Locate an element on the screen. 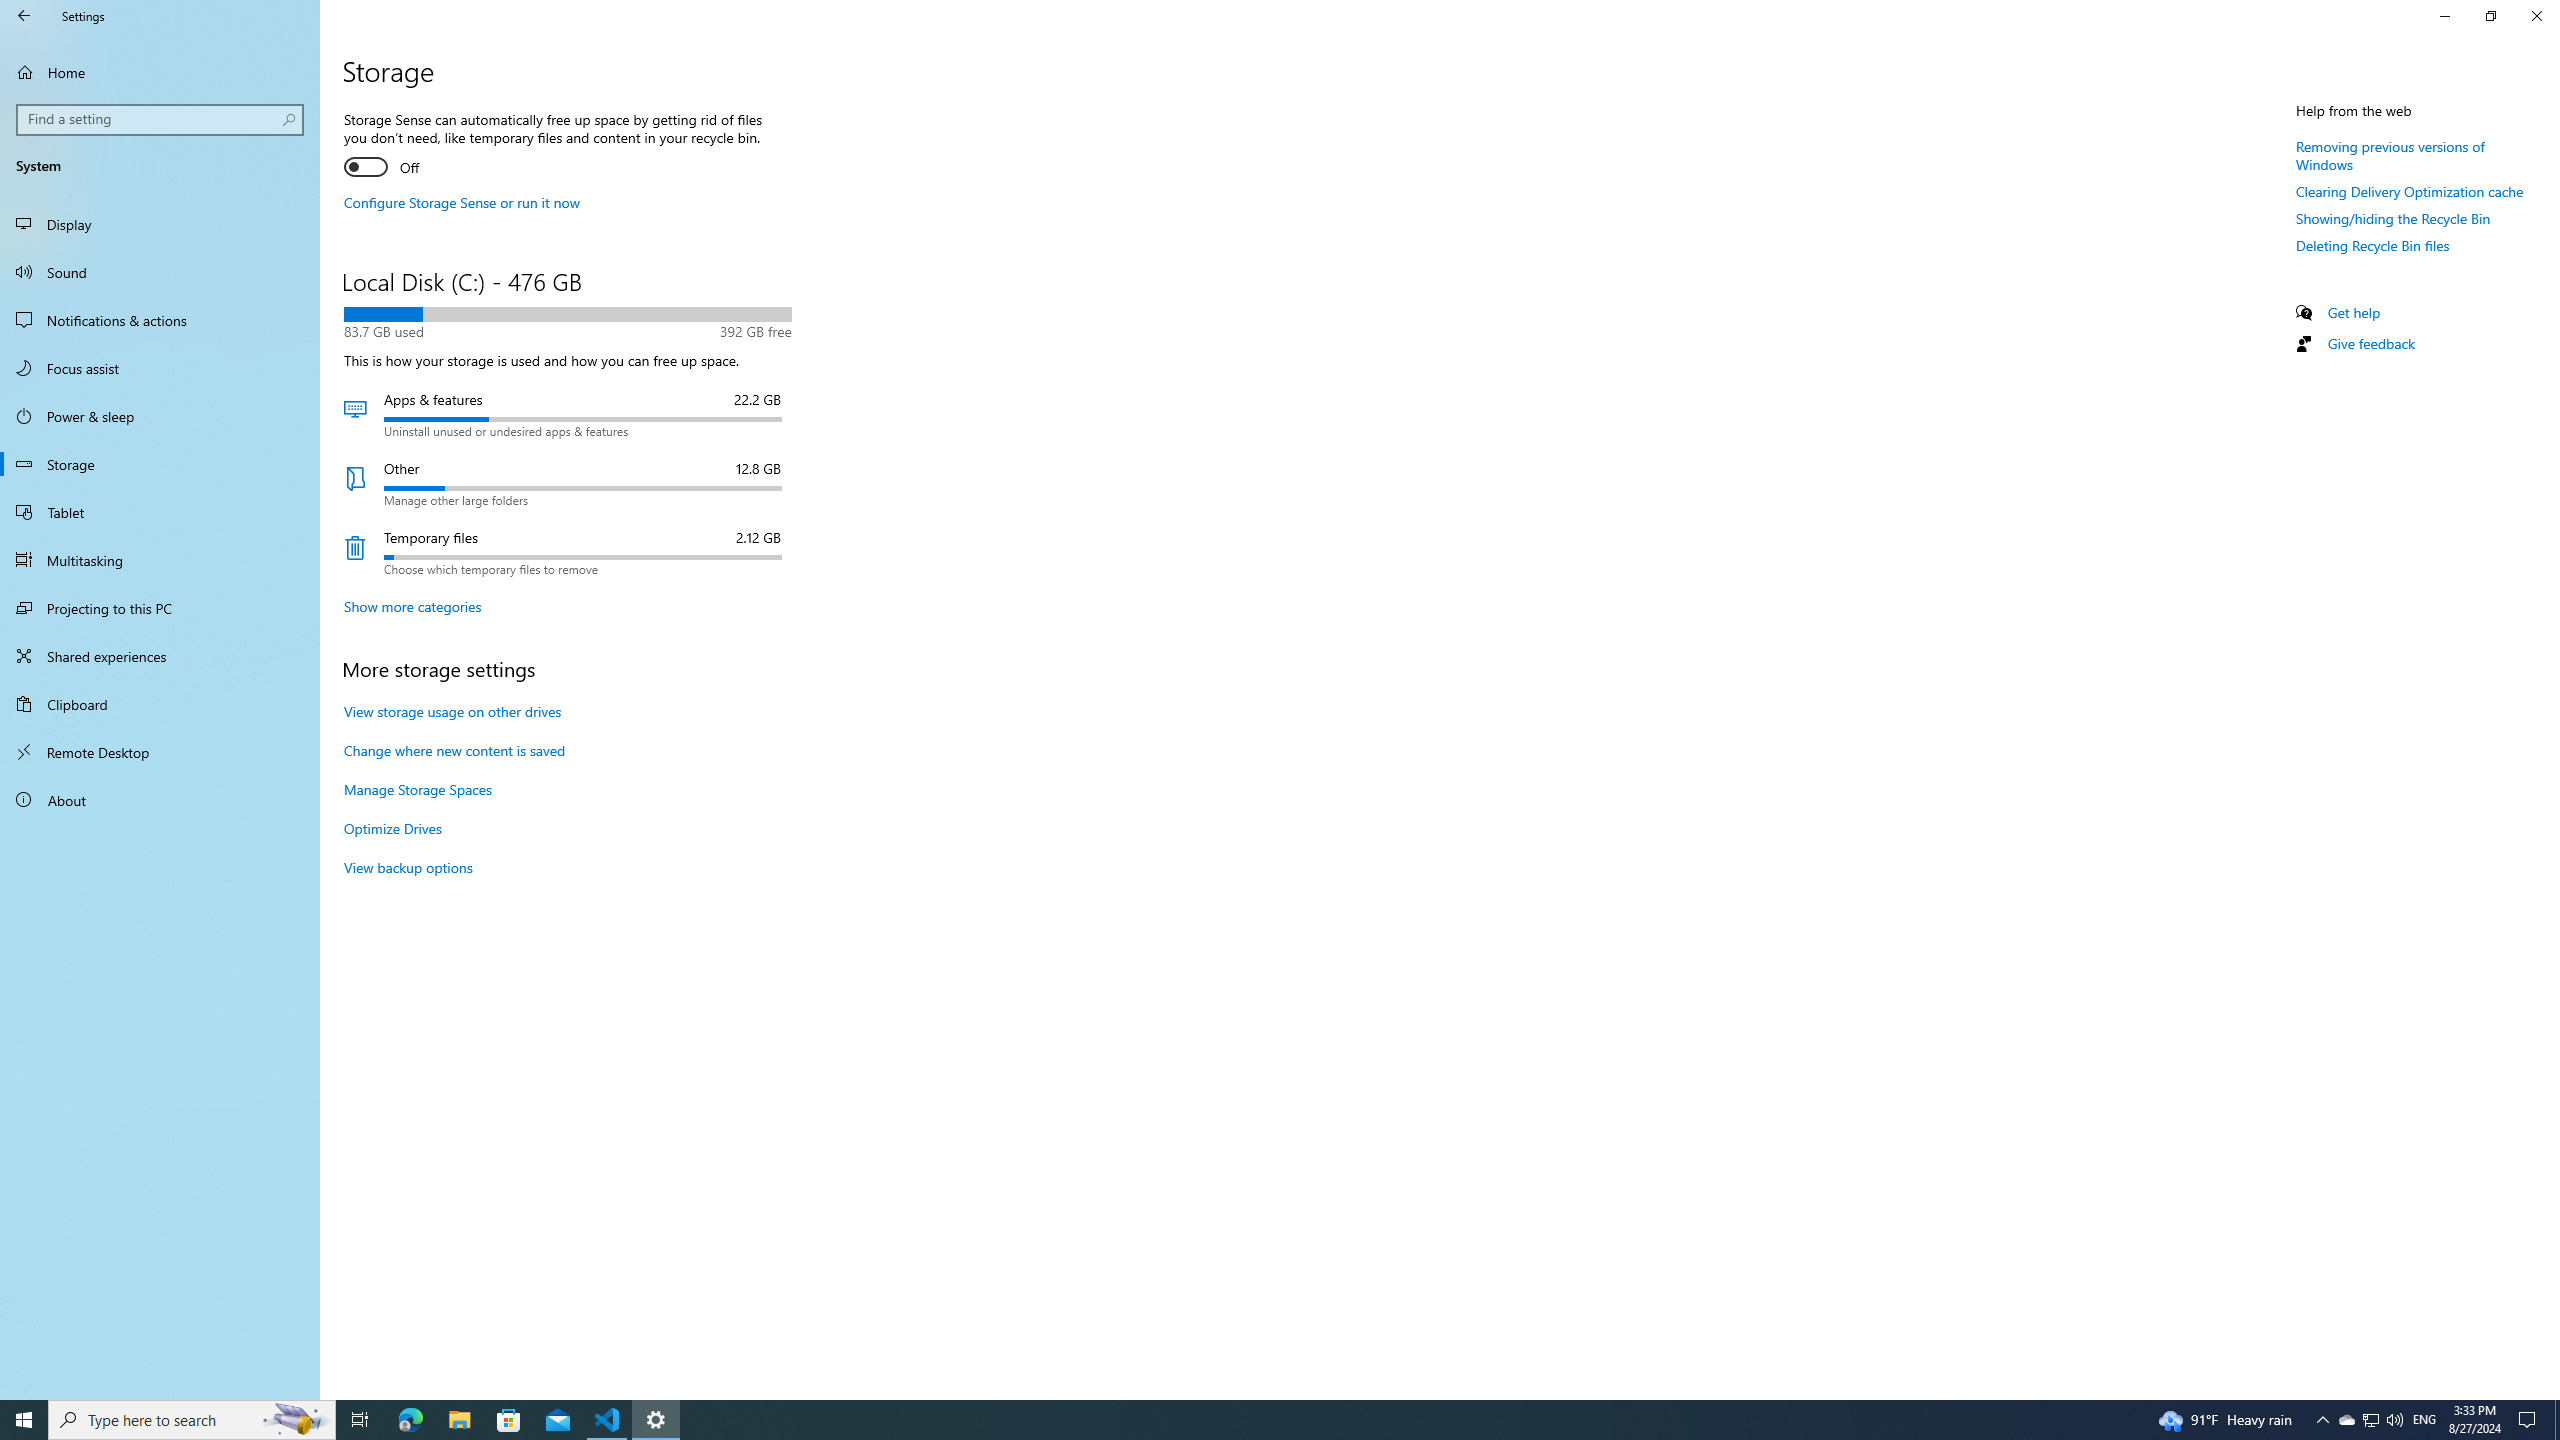  Sound is located at coordinates (160, 272).